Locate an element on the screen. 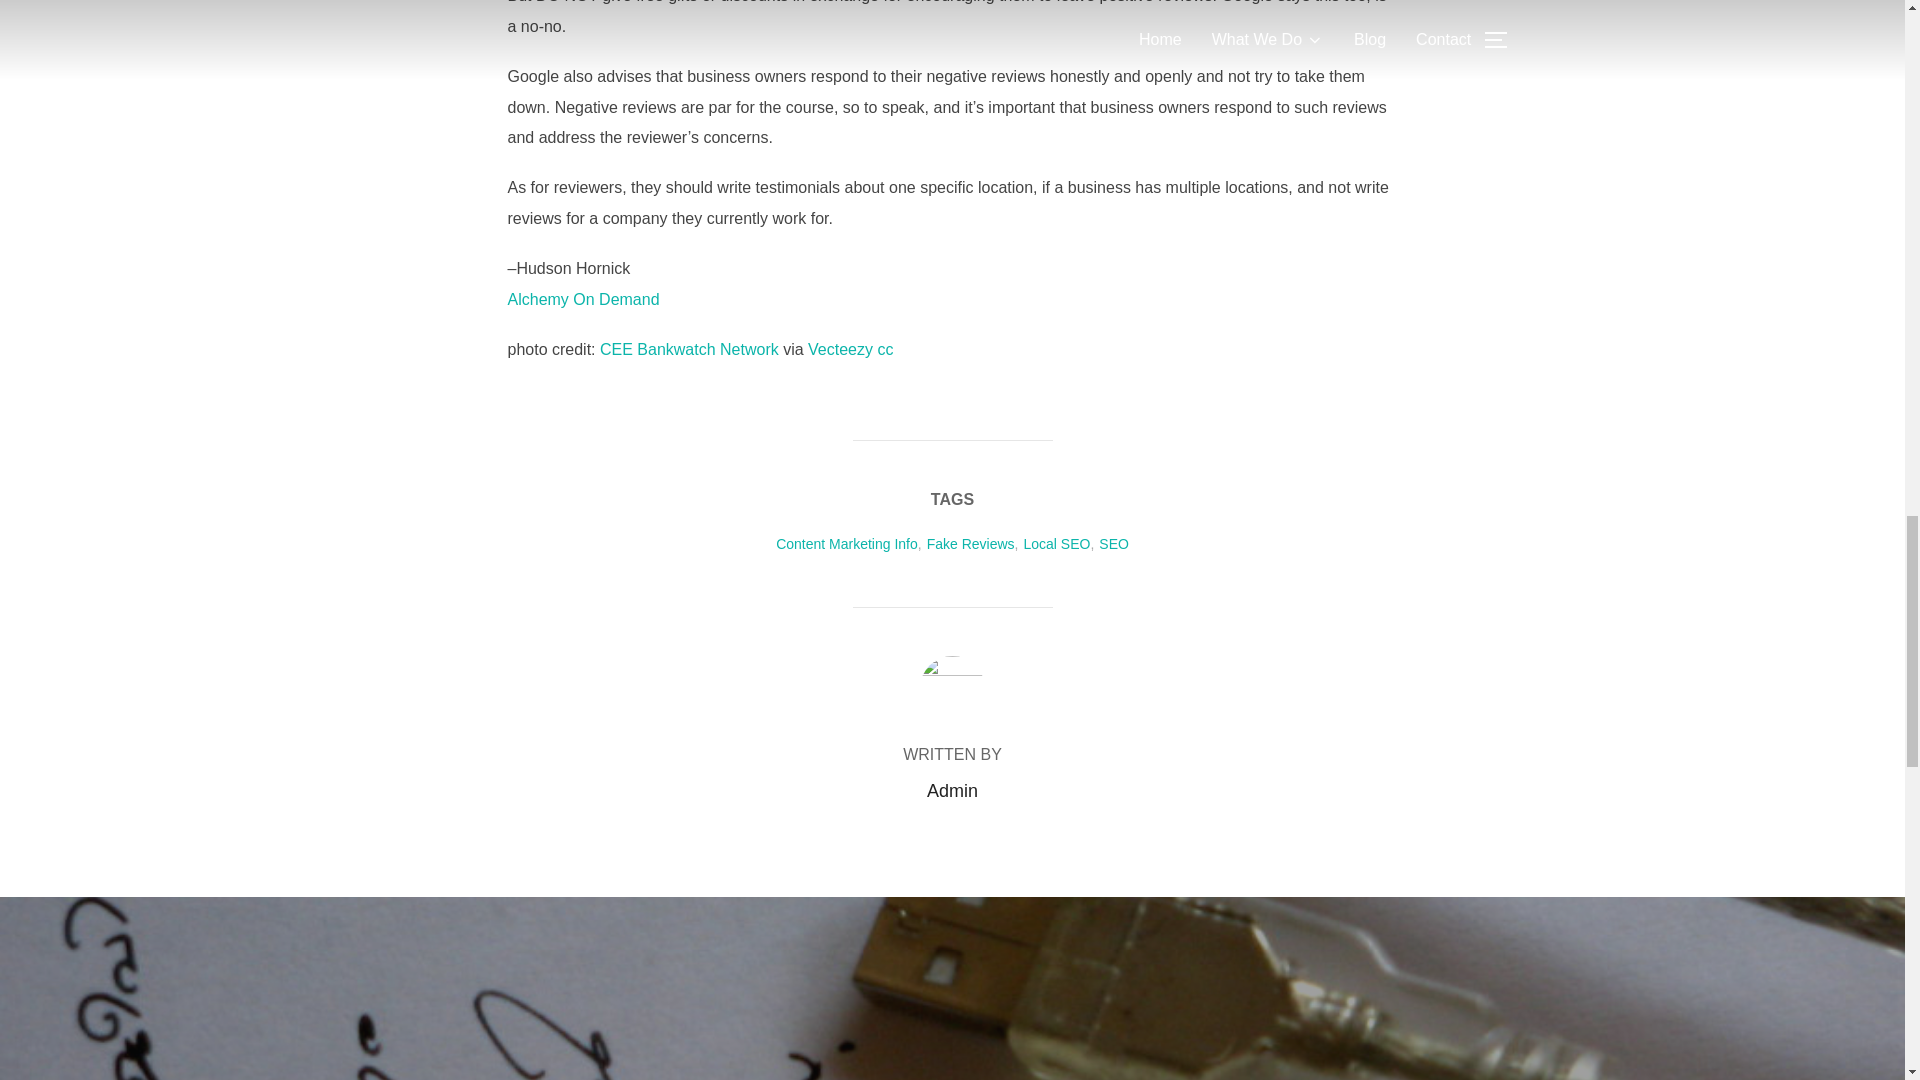 The image size is (1920, 1080). Fake Reviews is located at coordinates (971, 543).